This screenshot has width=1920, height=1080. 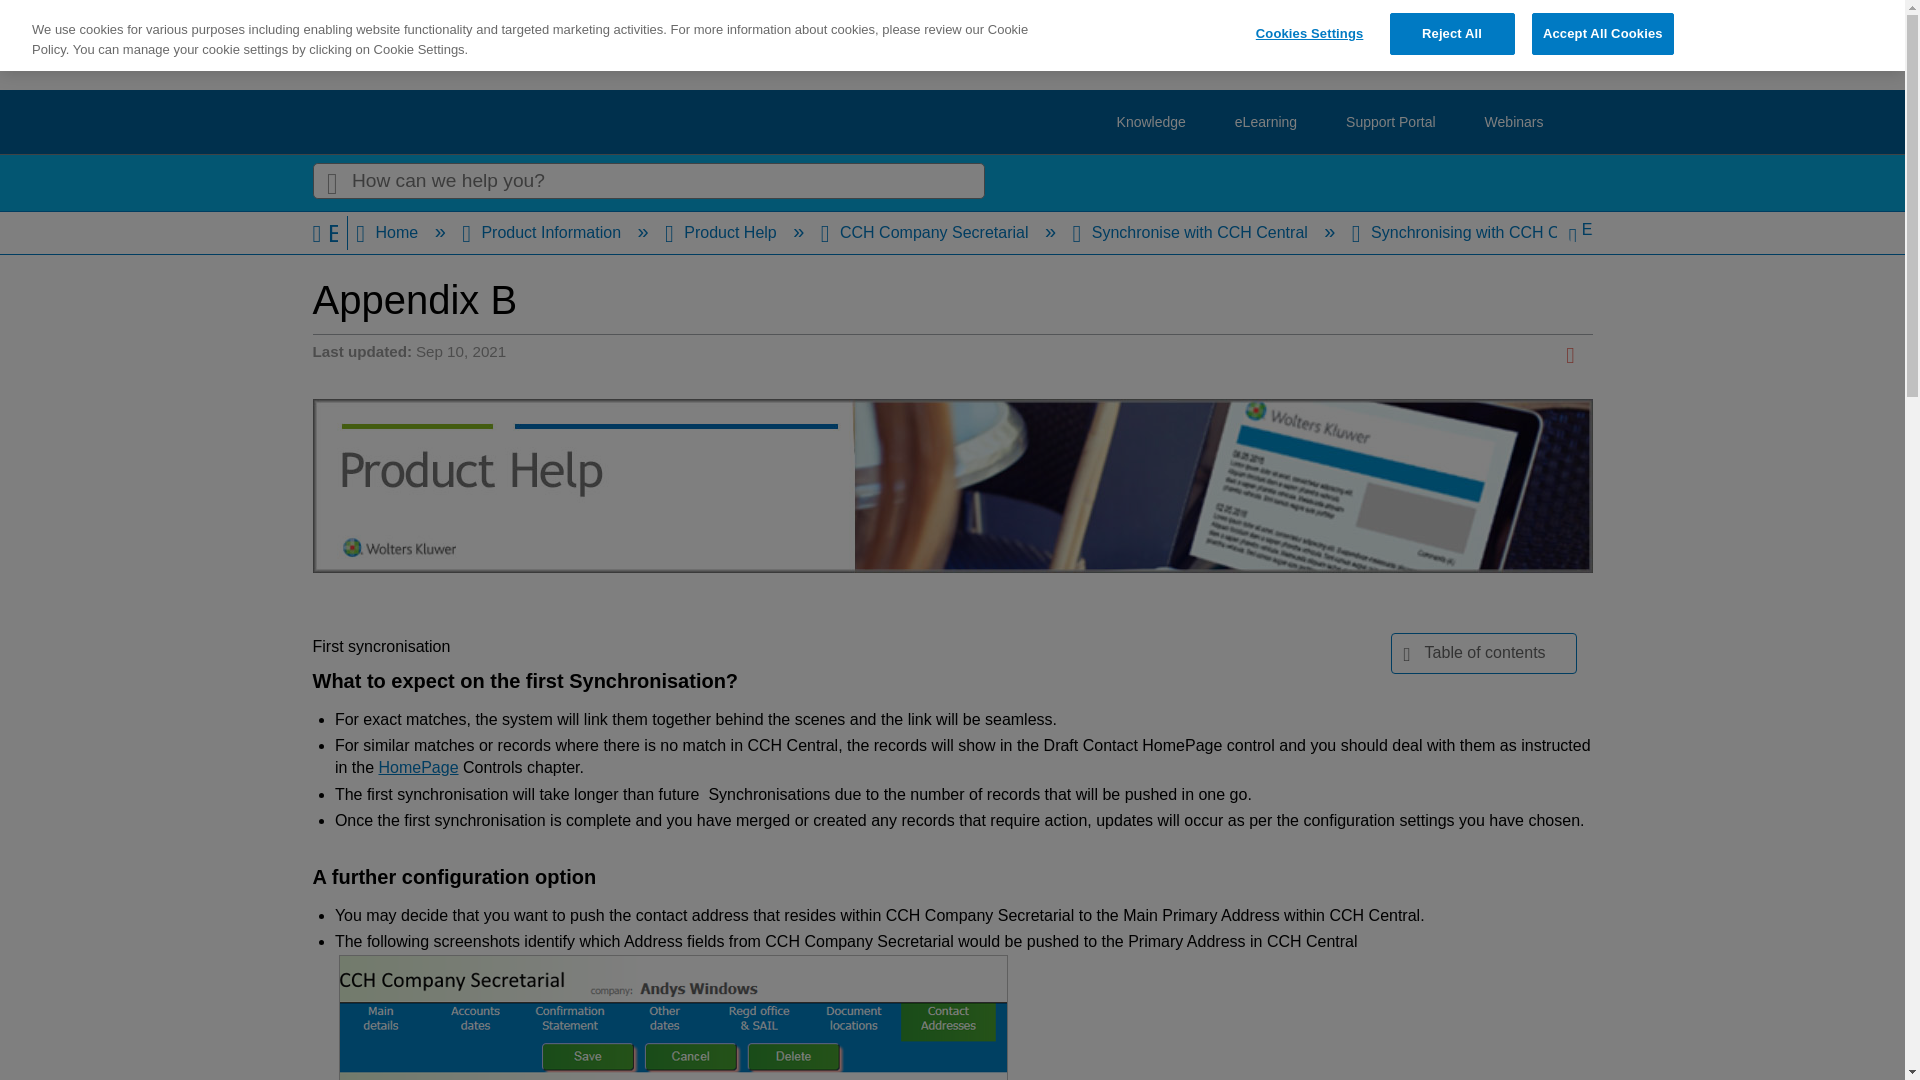 I want to click on Search, so click(x=331, y=182).